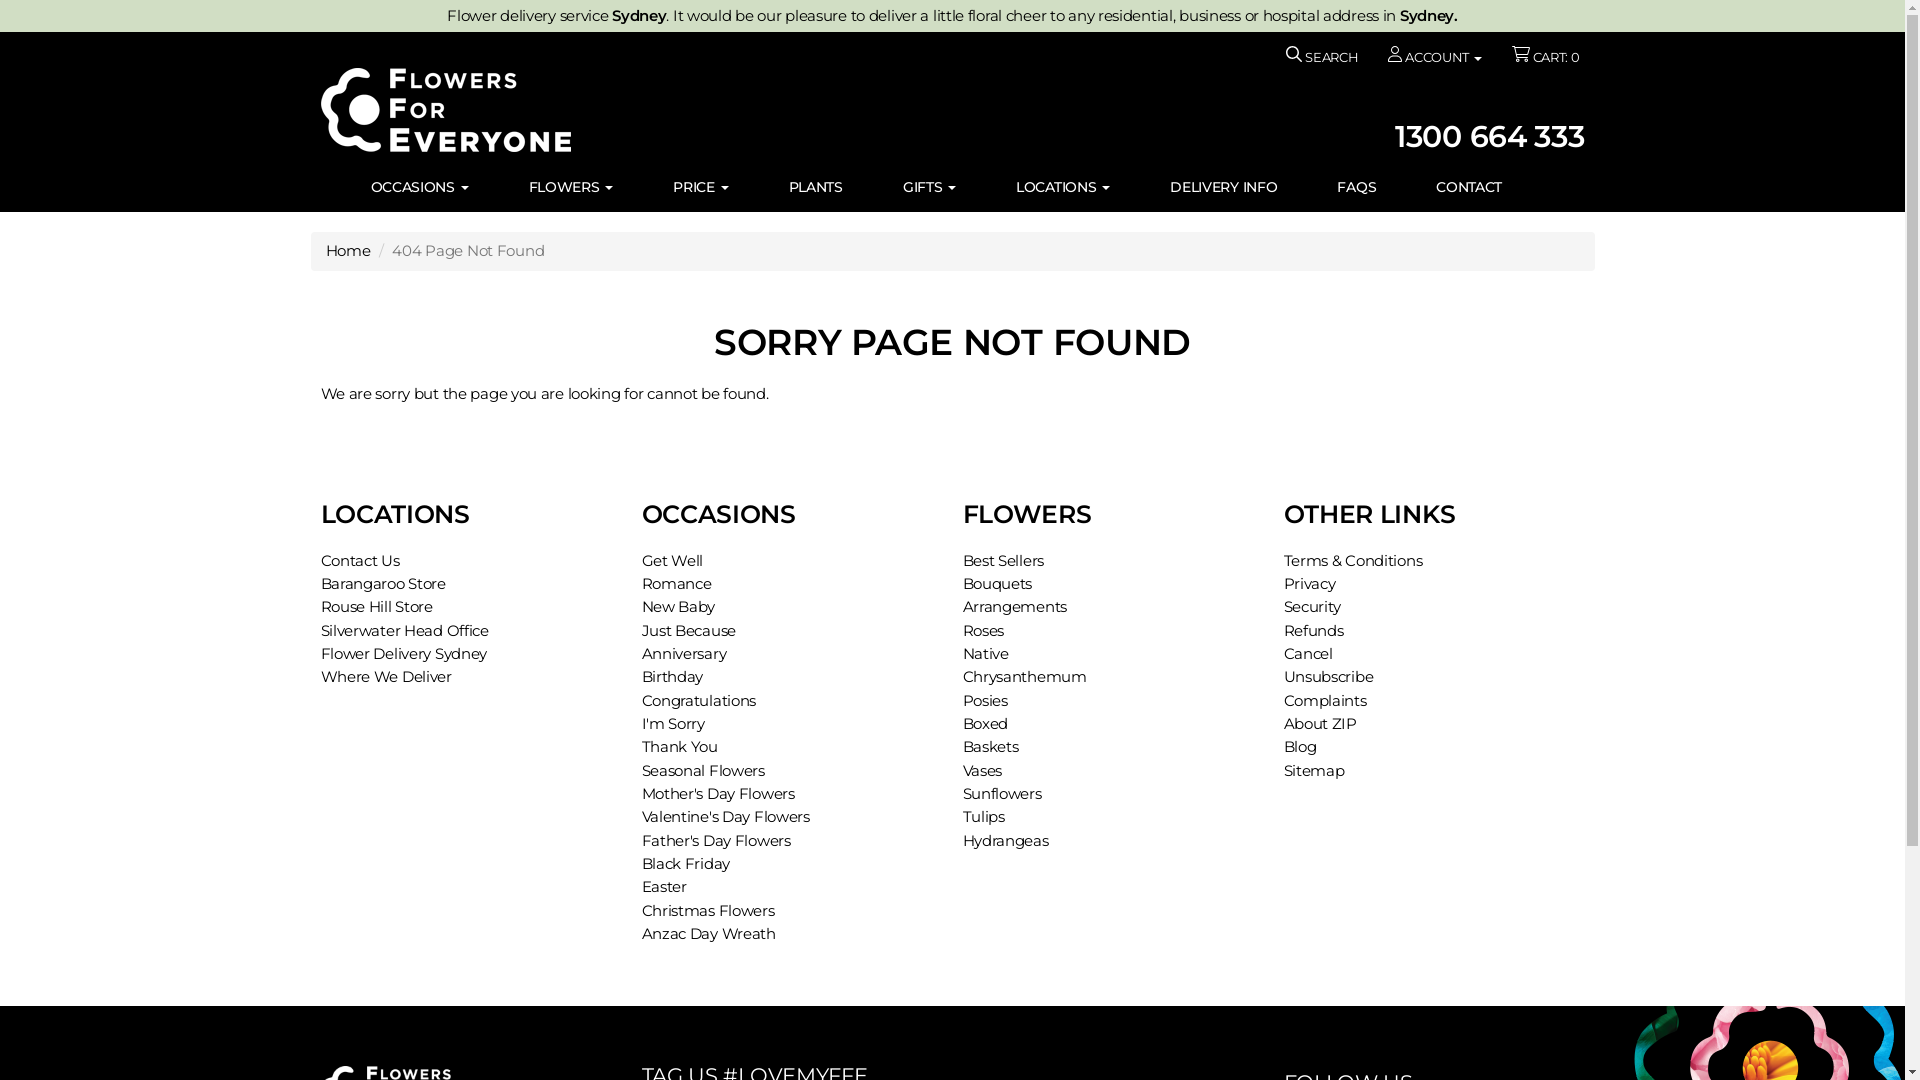  I want to click on Contact Us, so click(360, 561).